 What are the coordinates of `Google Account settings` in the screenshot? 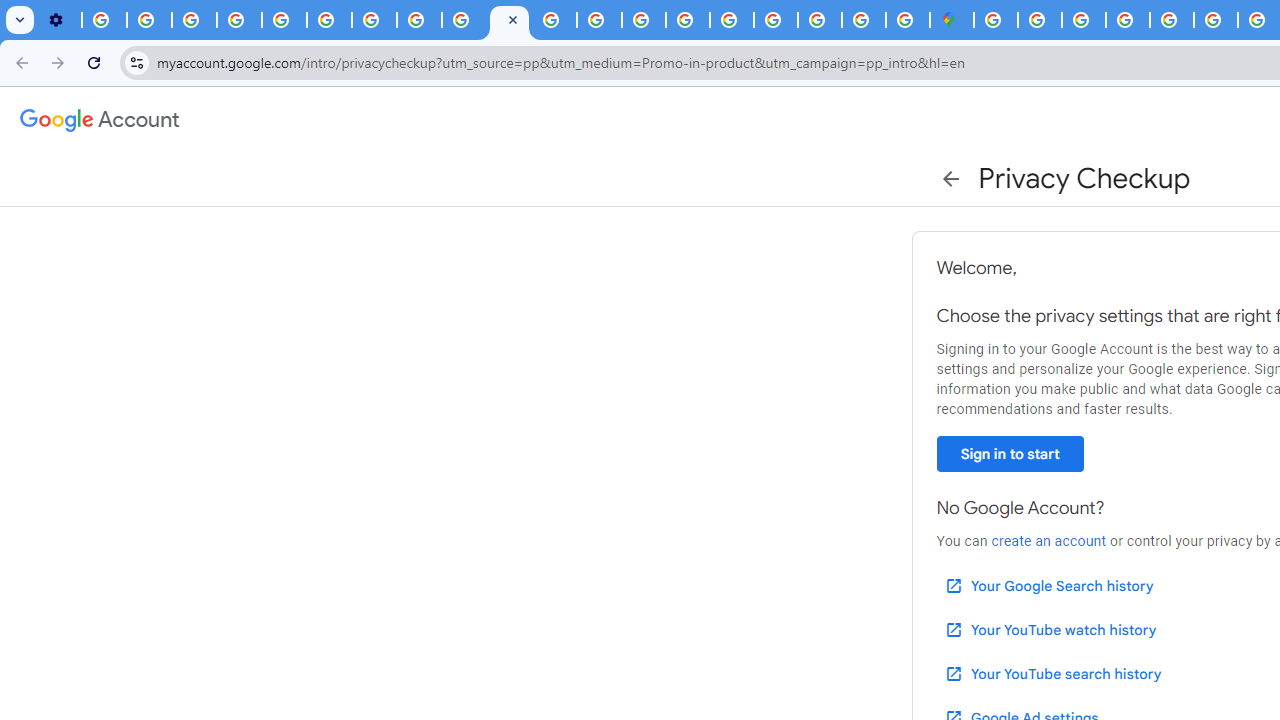 It's located at (100, 120).